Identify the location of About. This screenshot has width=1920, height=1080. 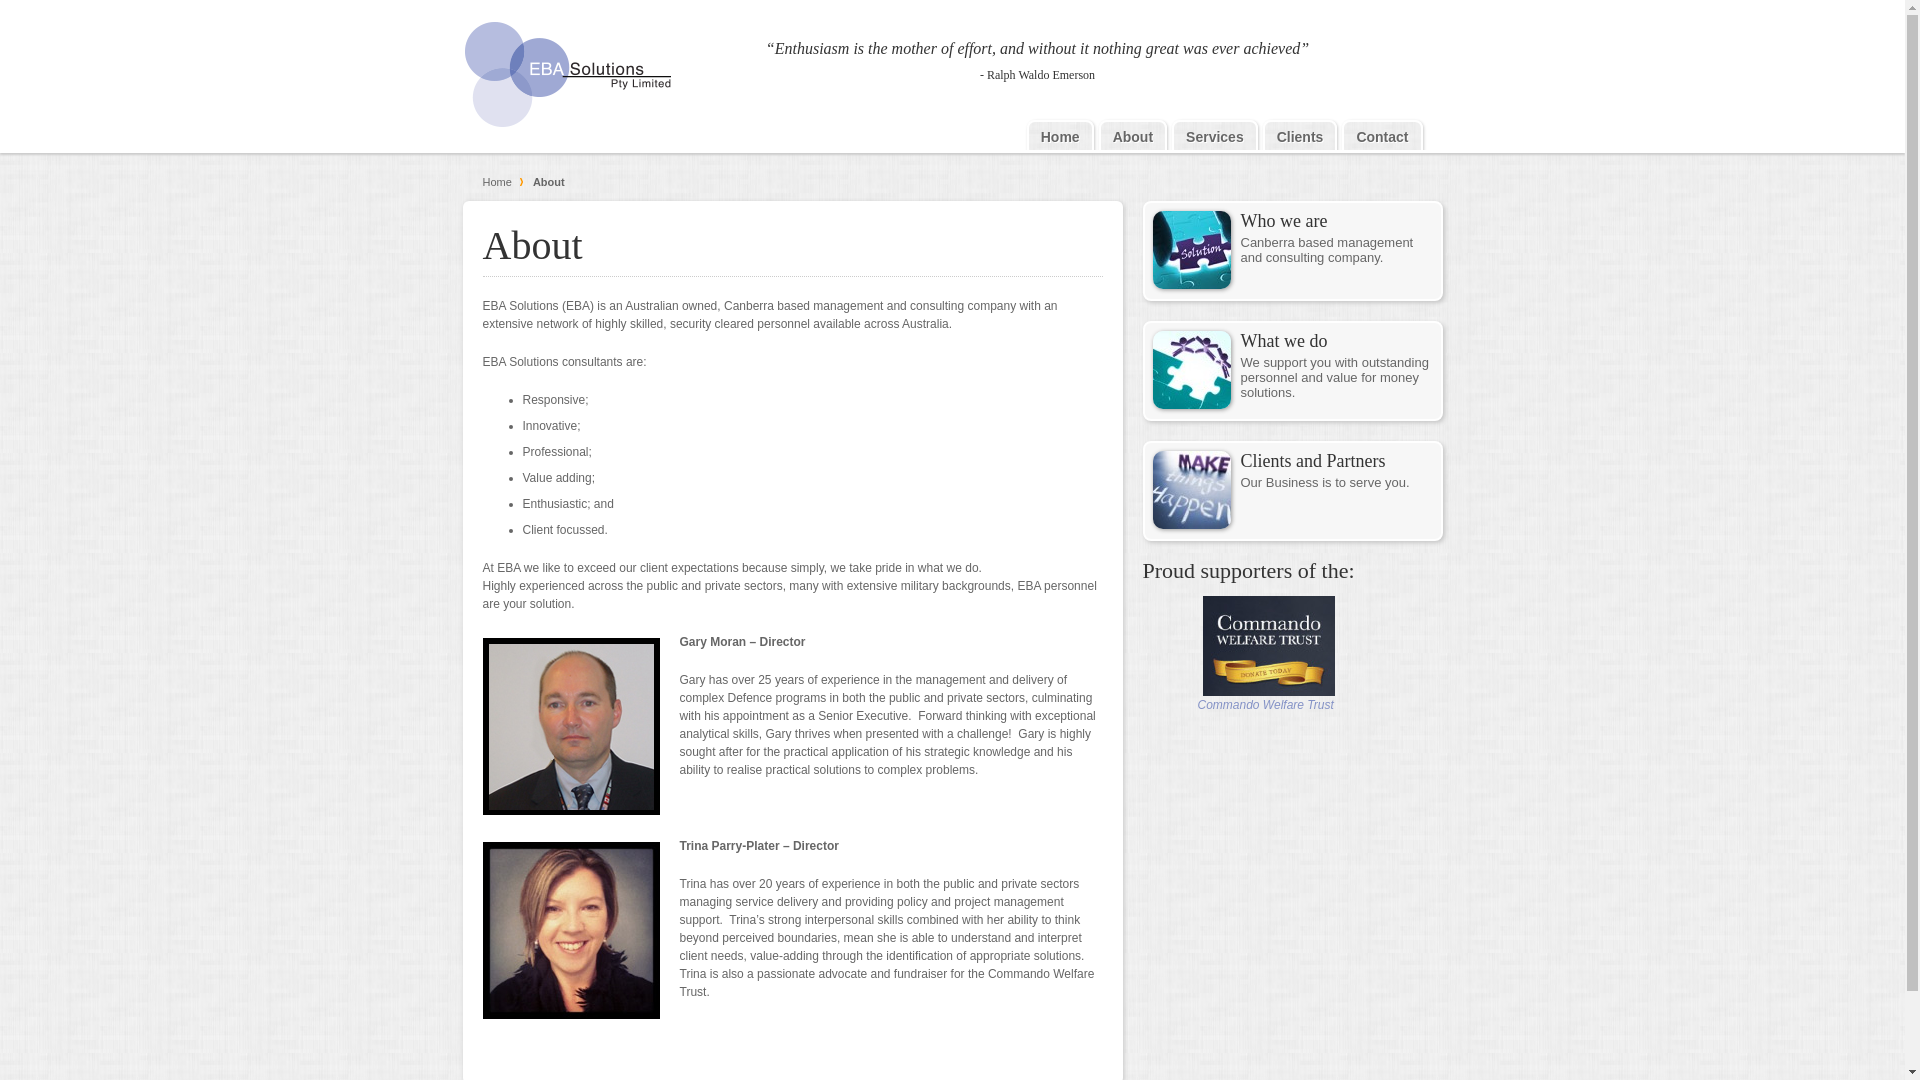
(1133, 137).